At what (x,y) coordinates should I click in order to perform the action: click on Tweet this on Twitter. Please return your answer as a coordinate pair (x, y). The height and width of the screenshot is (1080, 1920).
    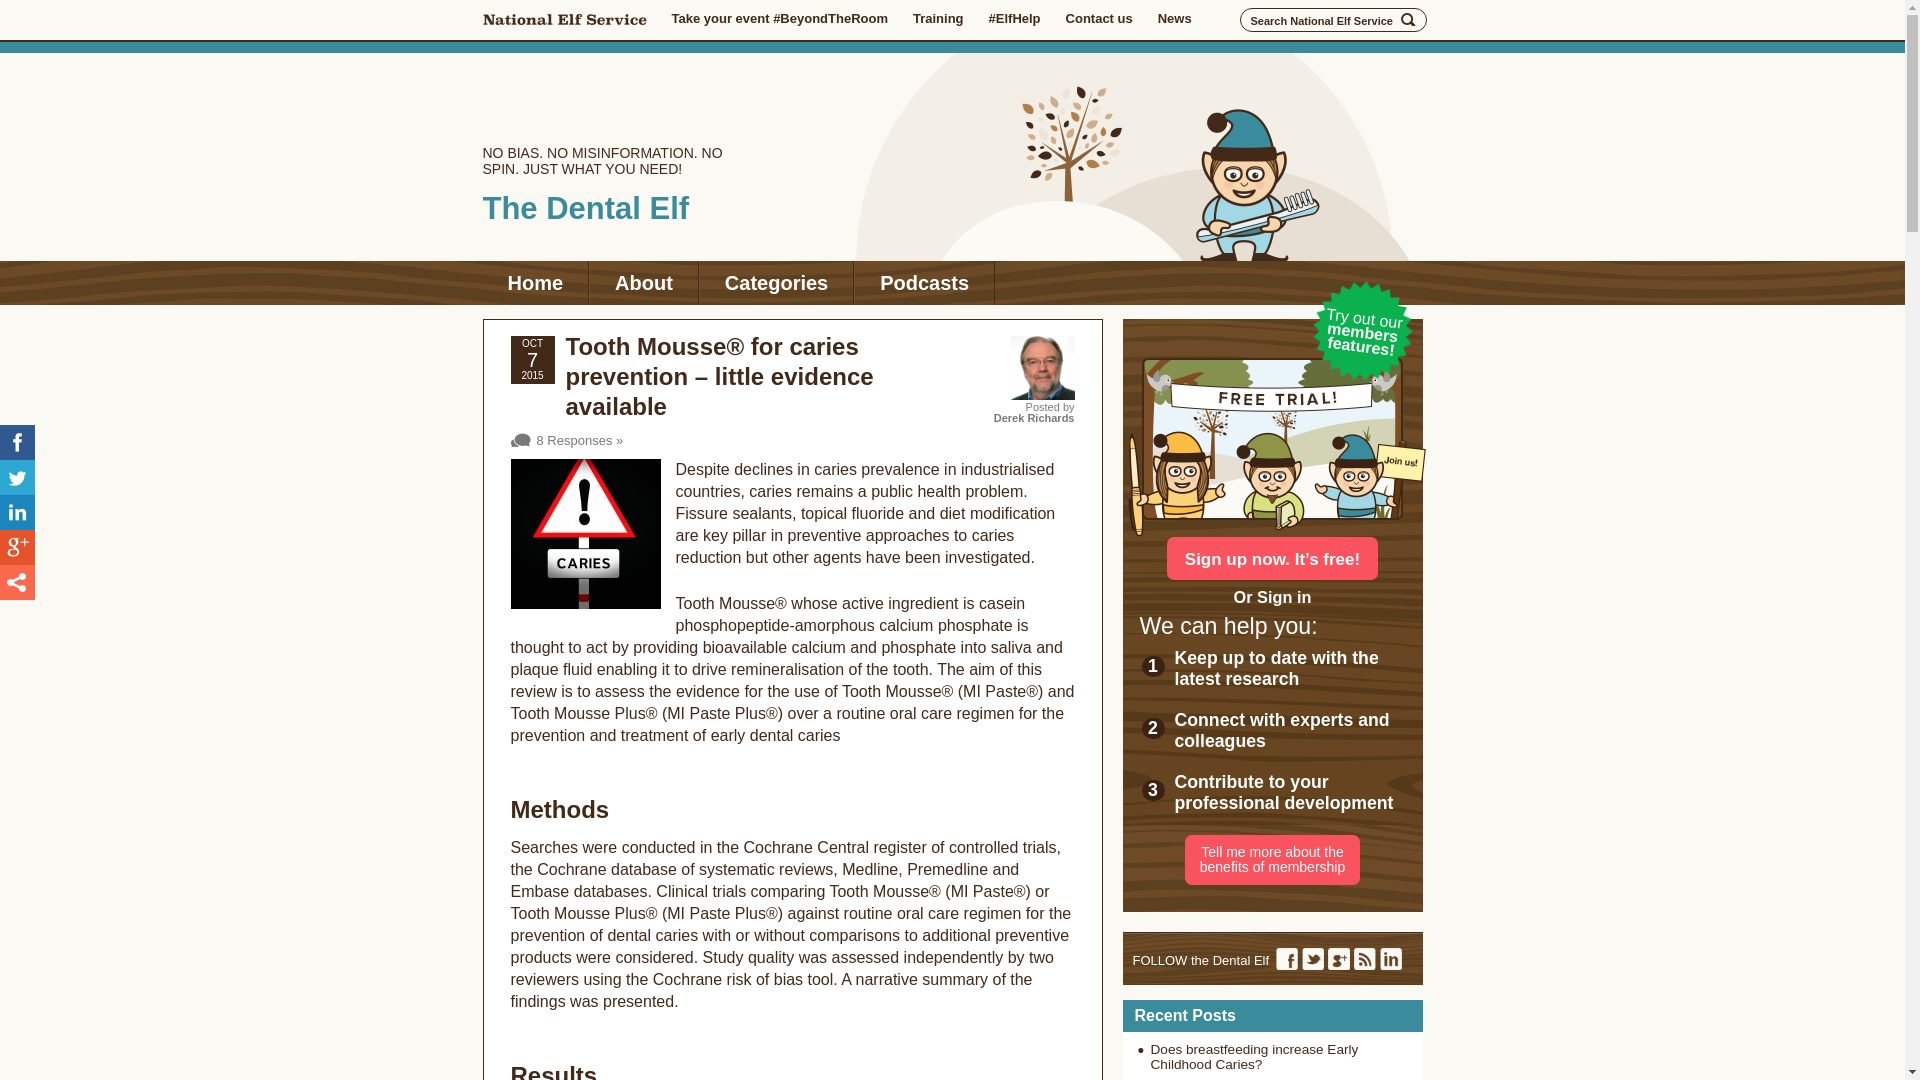
    Looking at the image, I should click on (17, 477).